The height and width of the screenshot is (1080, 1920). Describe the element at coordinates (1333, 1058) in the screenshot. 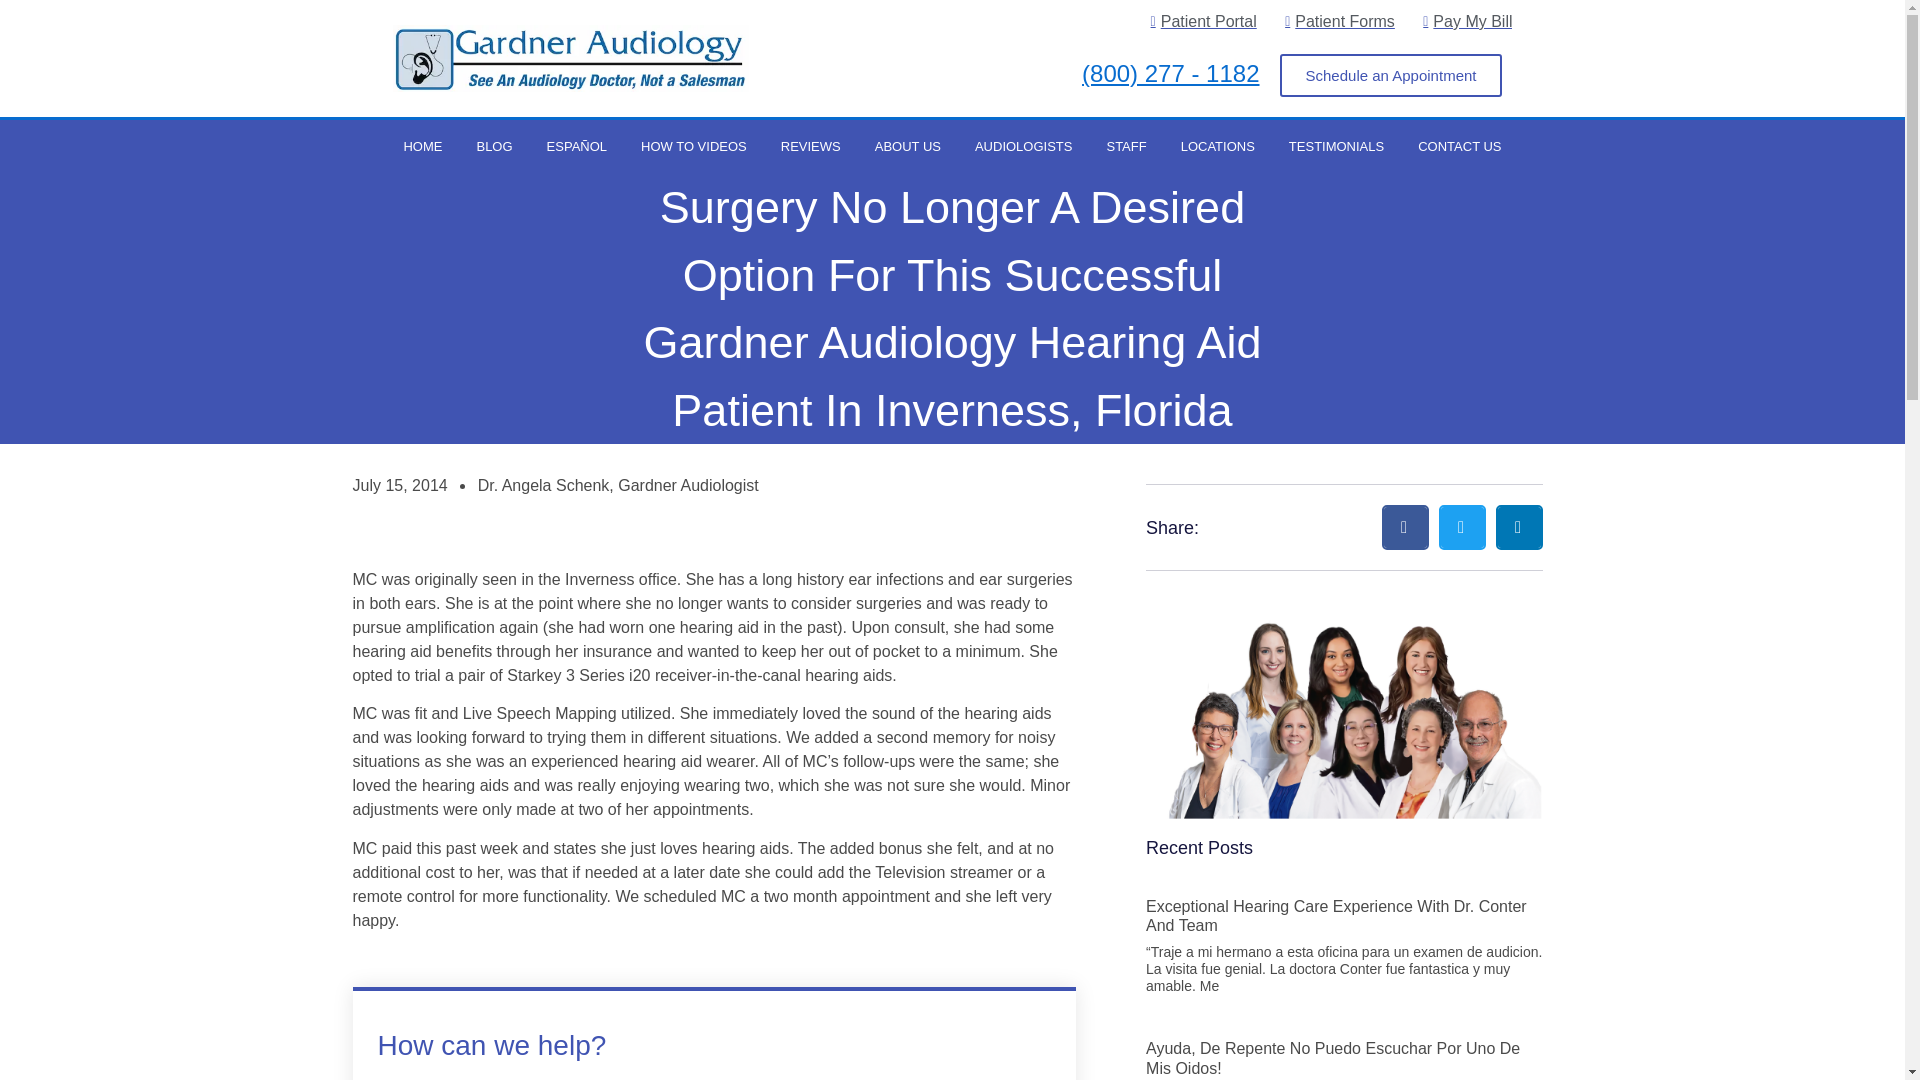

I see `Ayuda, De Repente No Puedo Escuchar Por Uno De Mis Oidos!` at that location.